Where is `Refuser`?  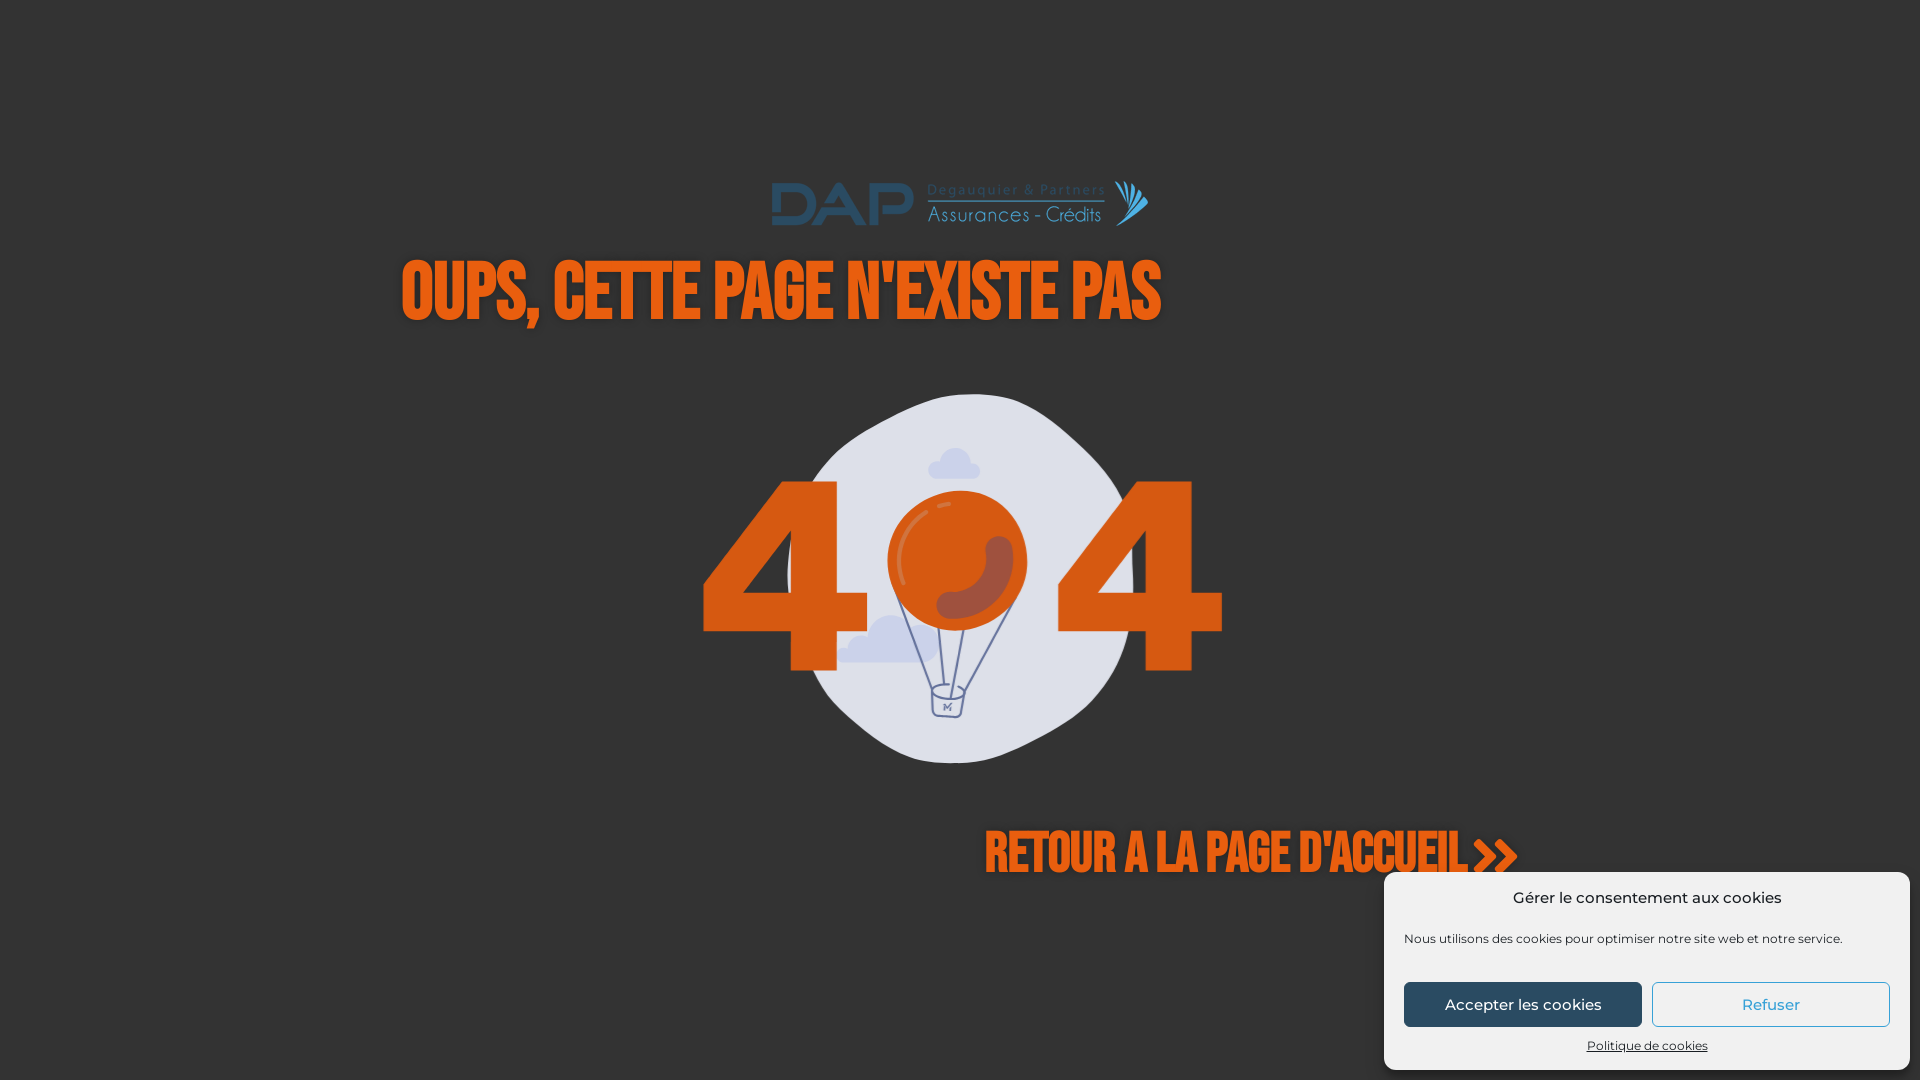
Refuser is located at coordinates (1771, 1004).